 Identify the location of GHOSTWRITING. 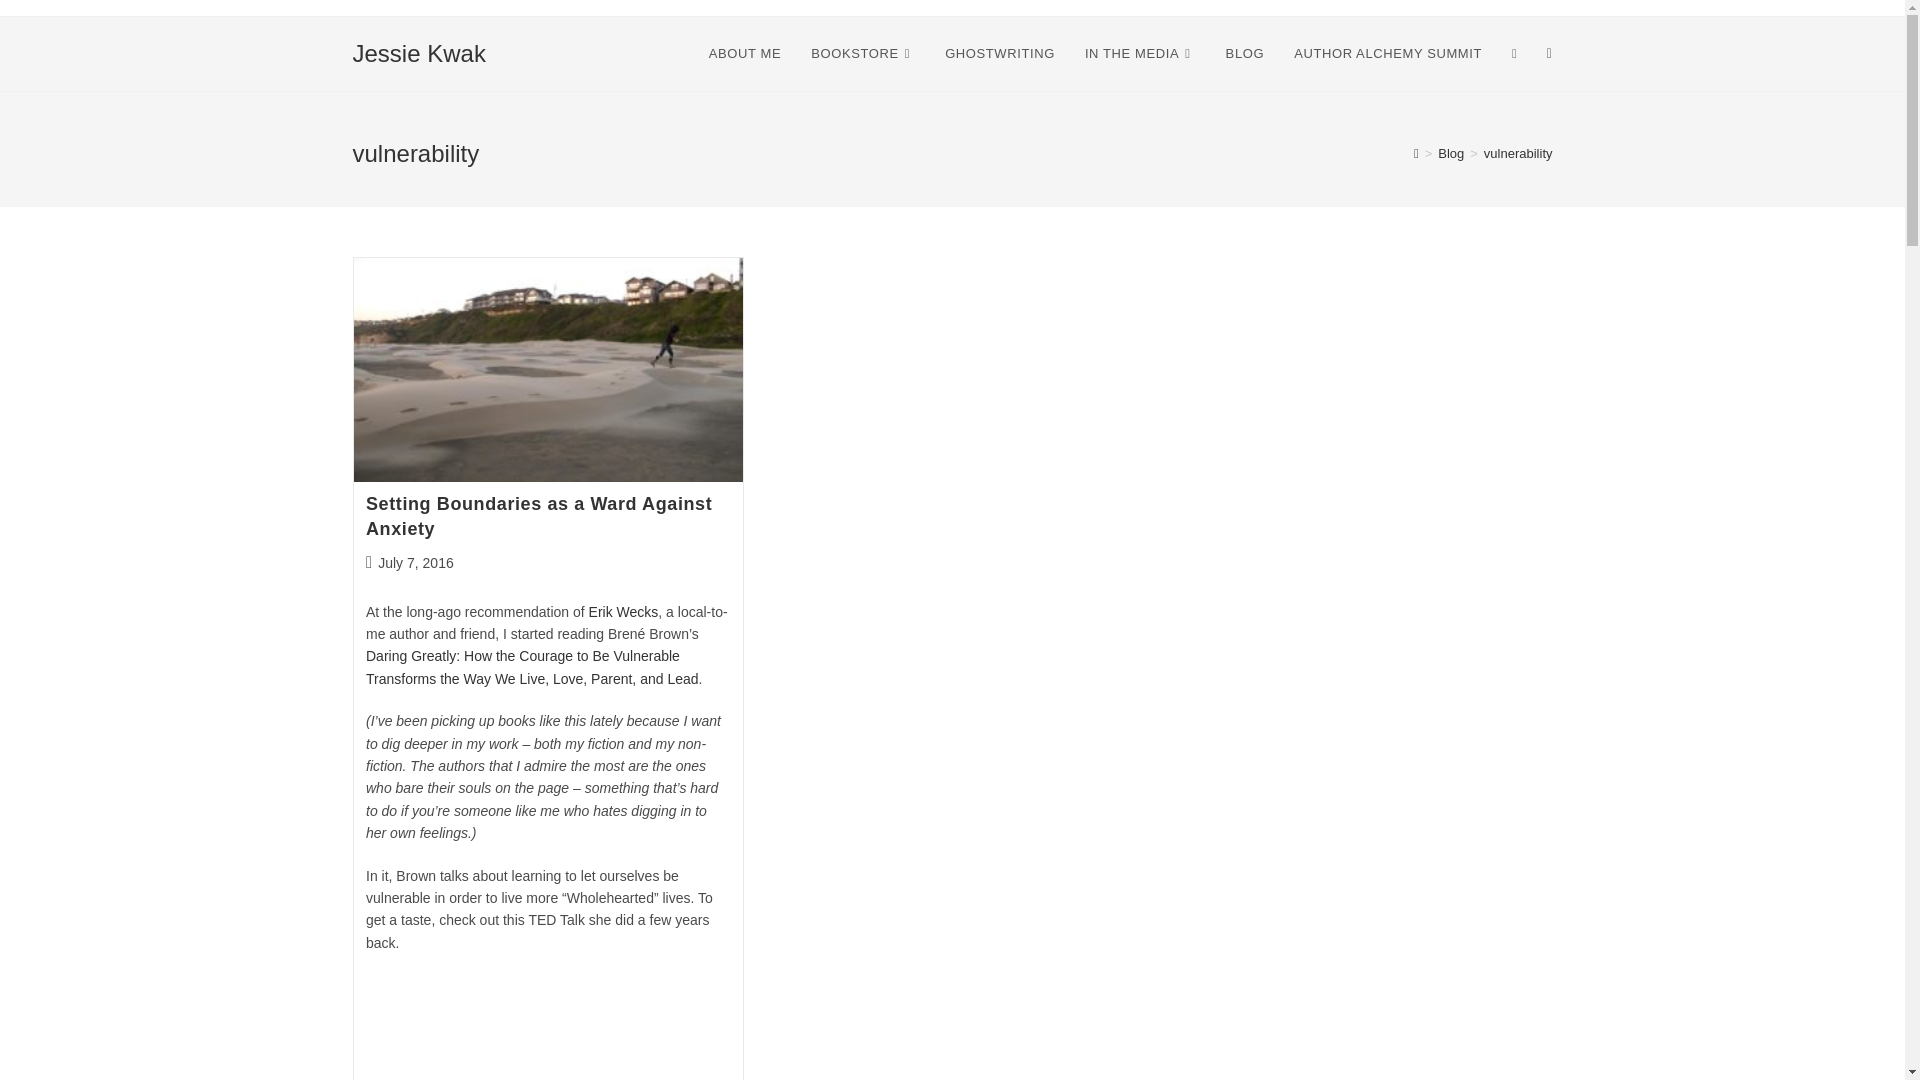
(999, 54).